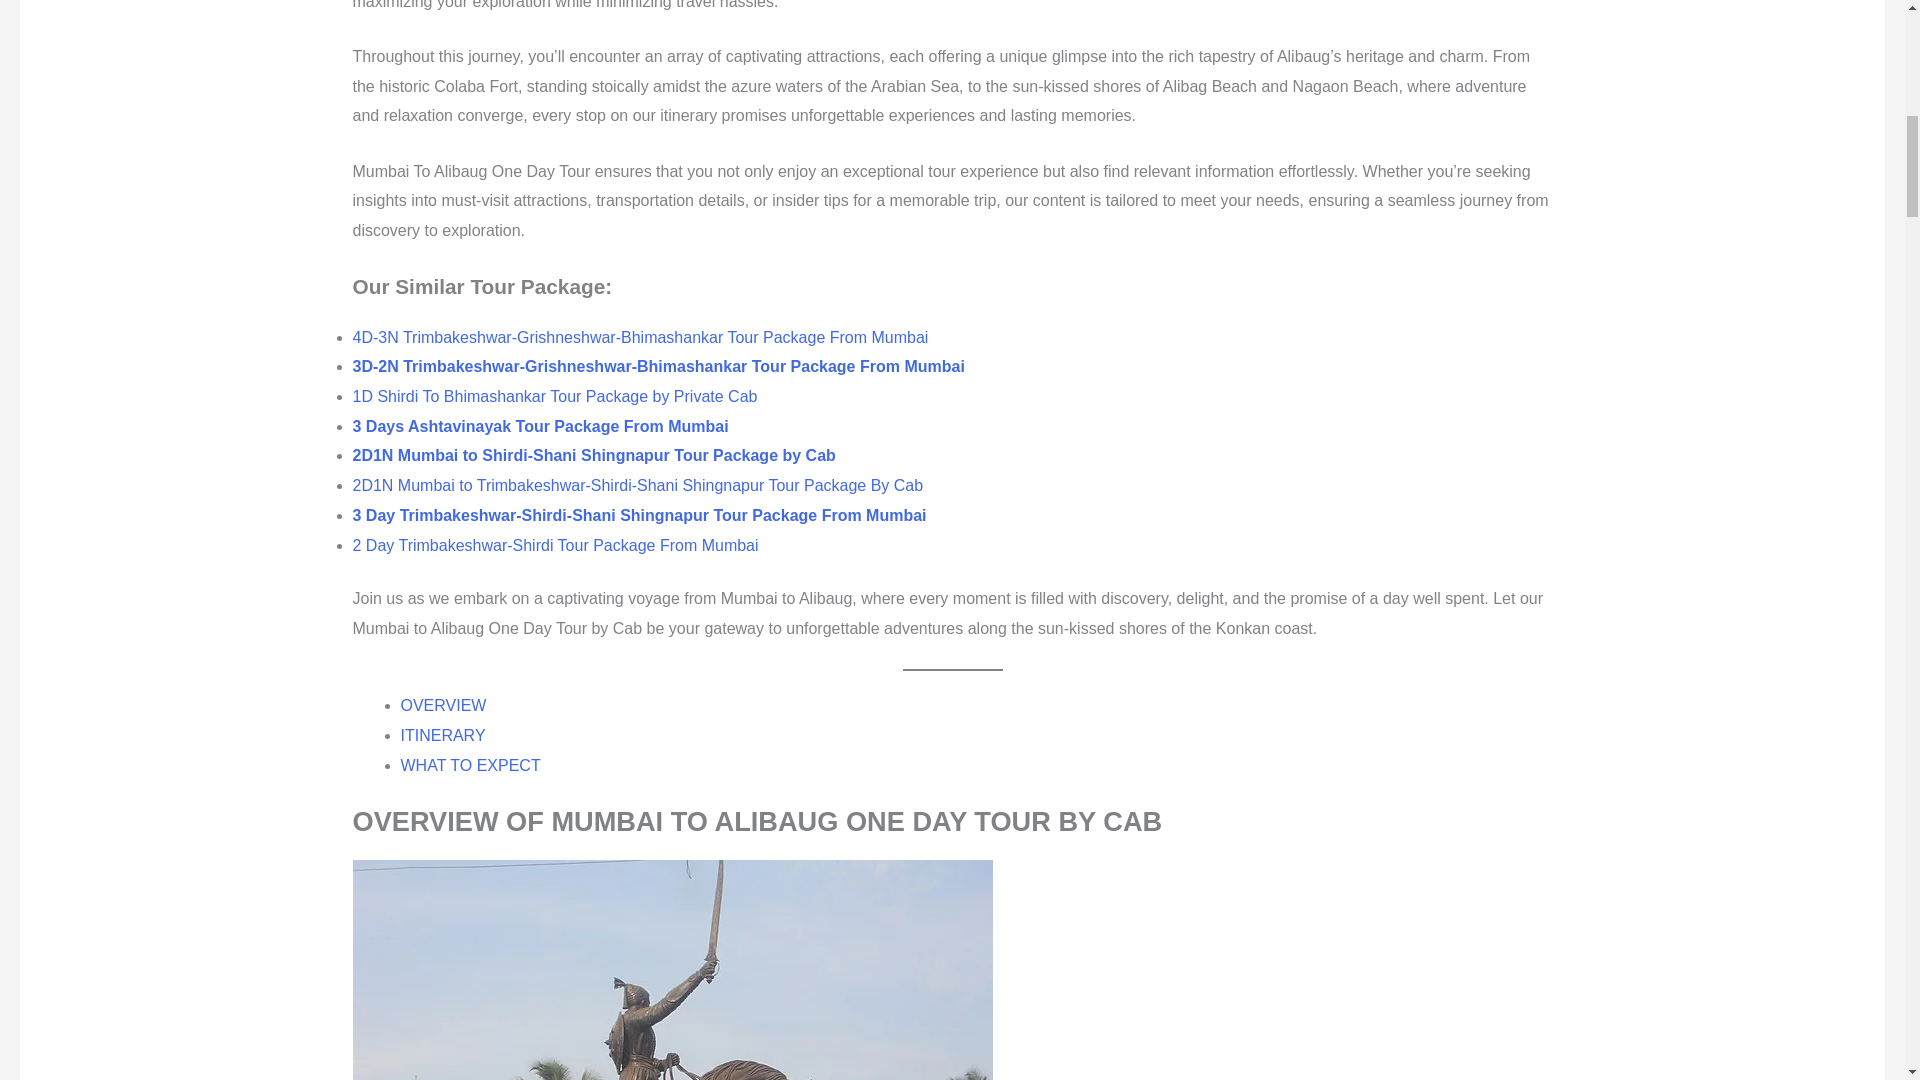 This screenshot has height=1080, width=1920. I want to click on ITINERARY, so click(975, 736).